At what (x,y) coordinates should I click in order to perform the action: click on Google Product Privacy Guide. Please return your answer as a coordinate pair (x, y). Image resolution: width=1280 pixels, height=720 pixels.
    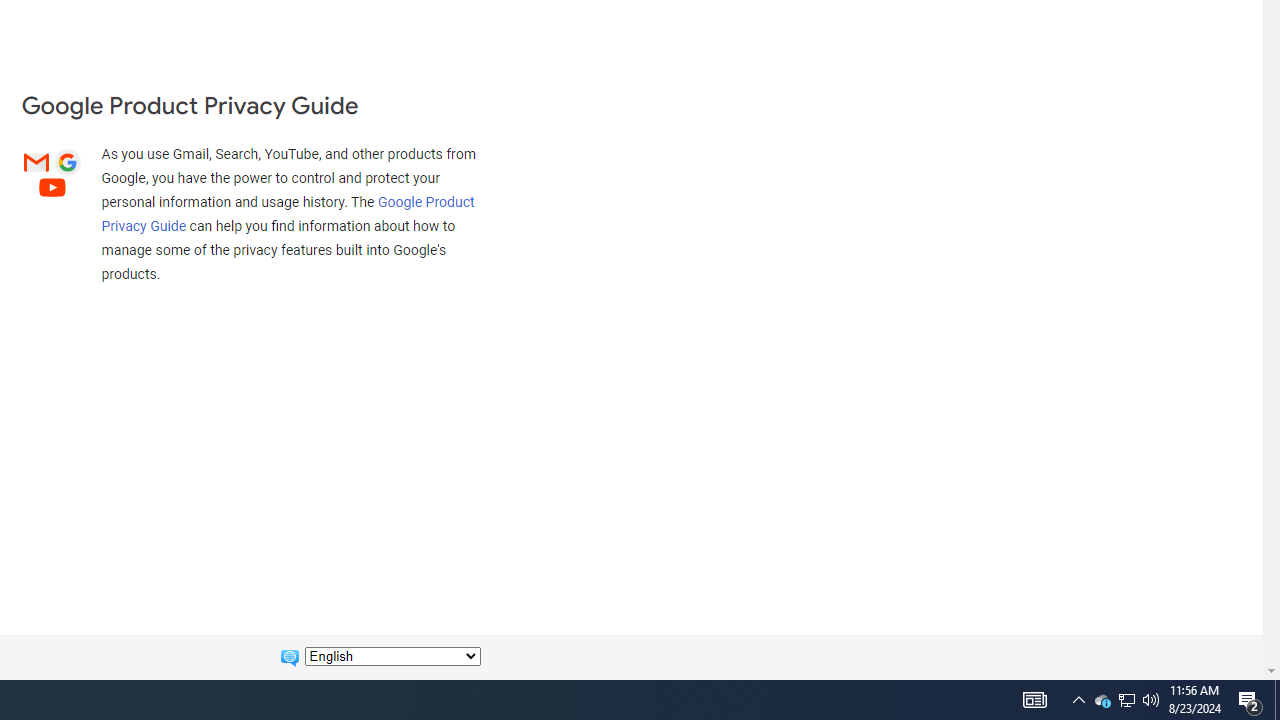
    Looking at the image, I should click on (288, 213).